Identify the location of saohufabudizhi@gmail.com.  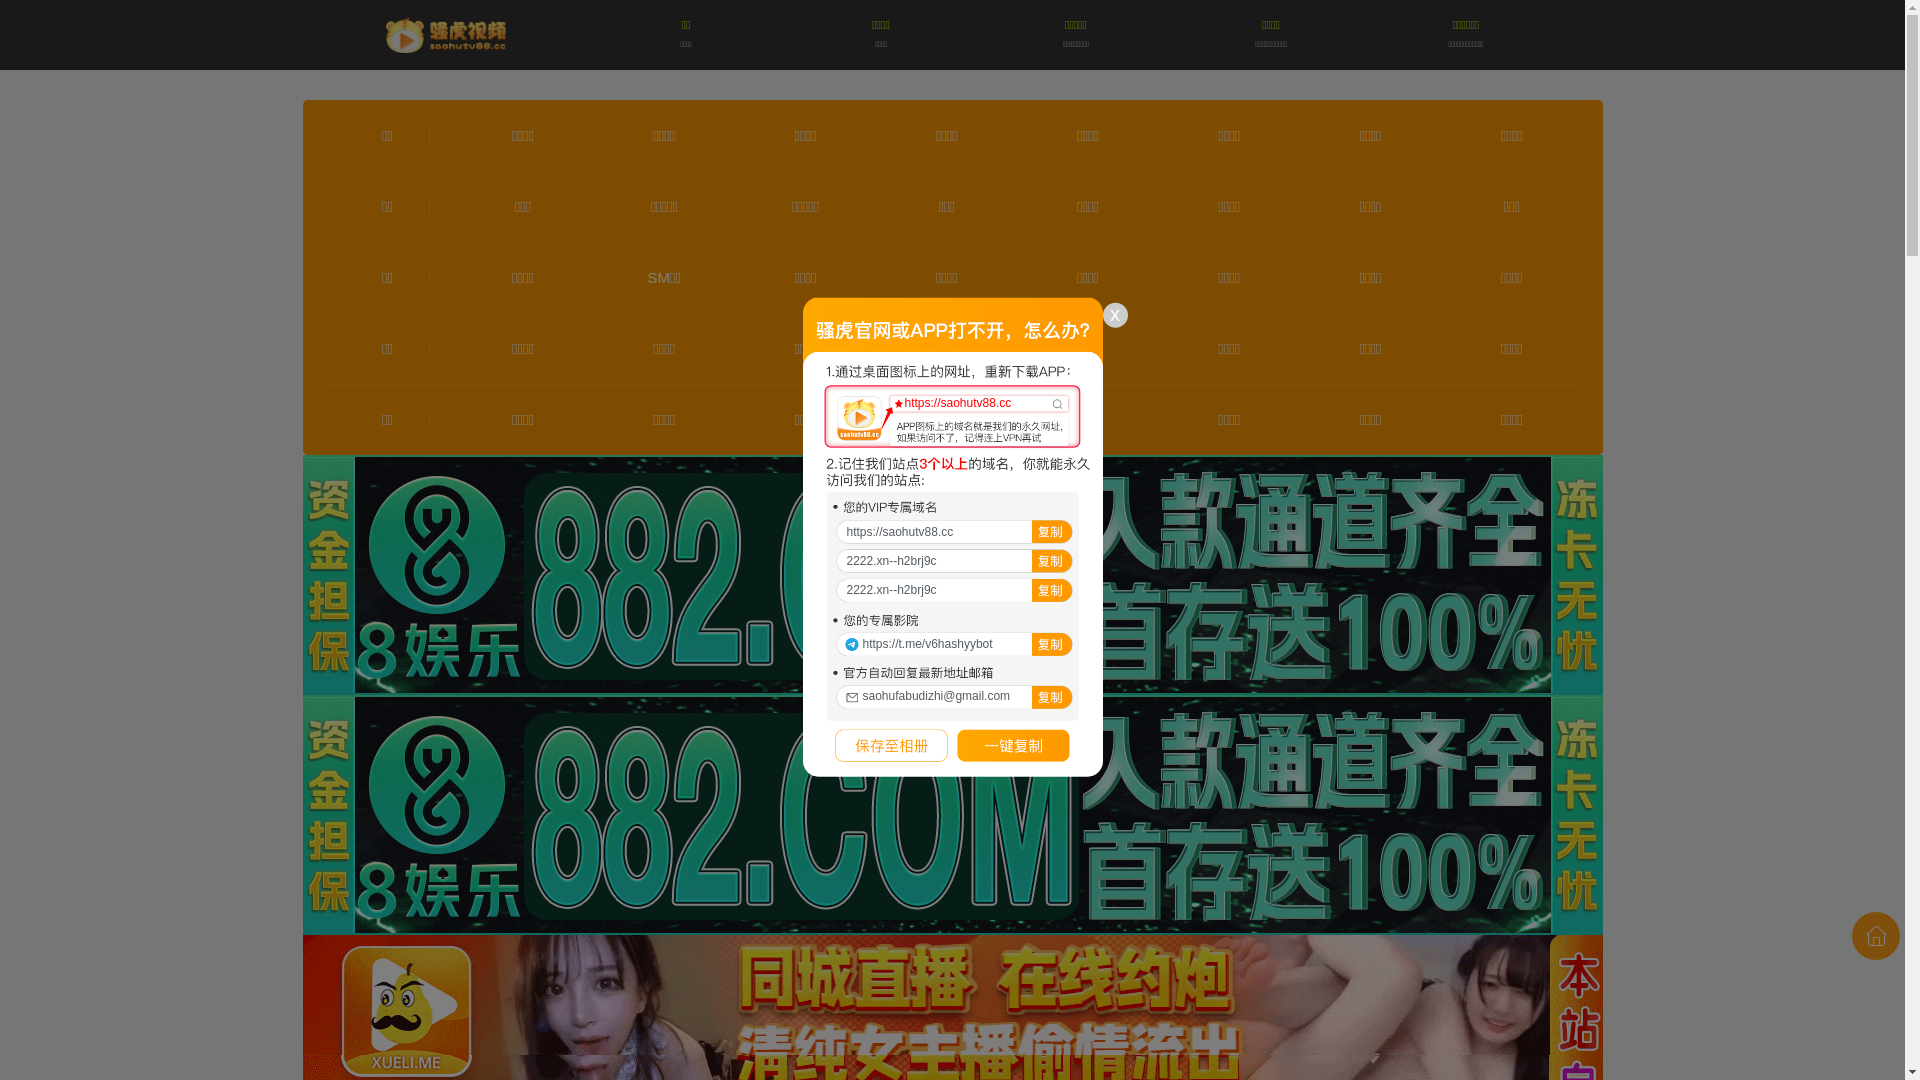
(952, 694).